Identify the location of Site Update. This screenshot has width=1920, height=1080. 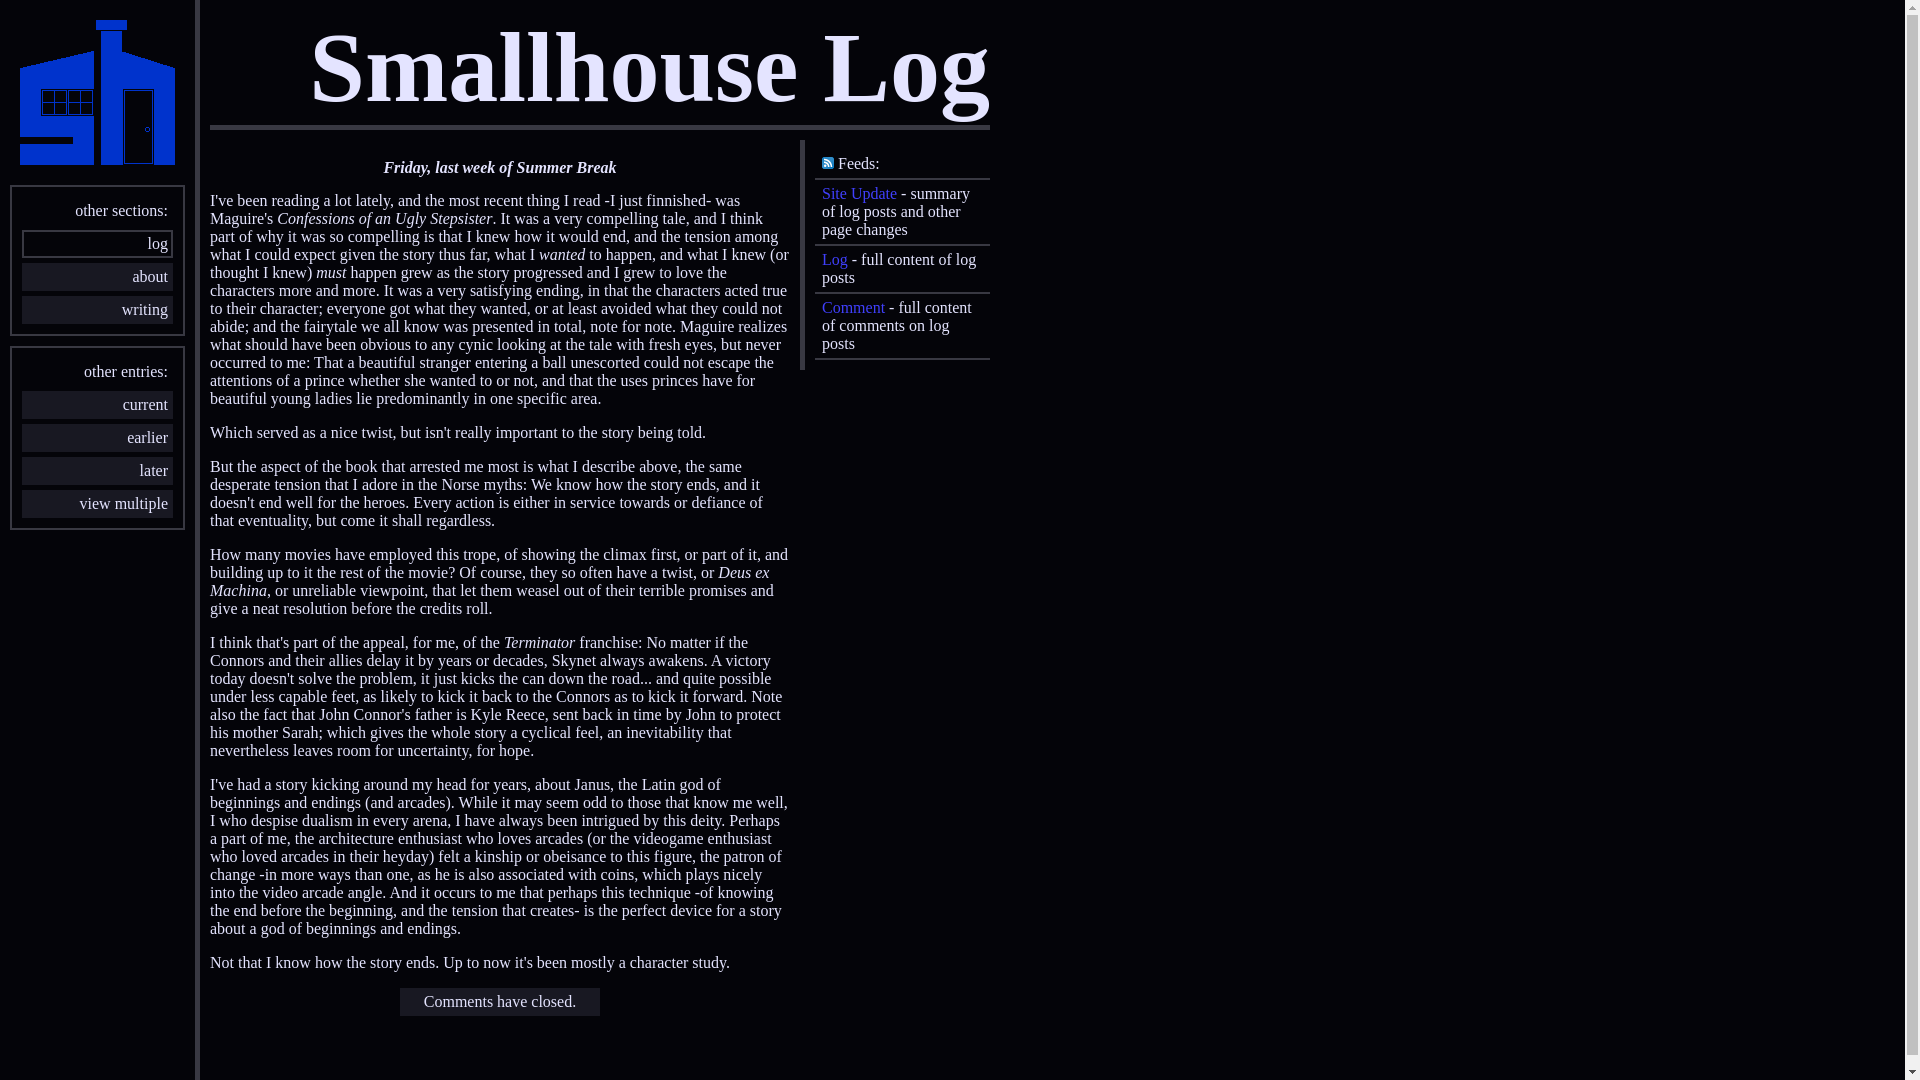
(860, 194).